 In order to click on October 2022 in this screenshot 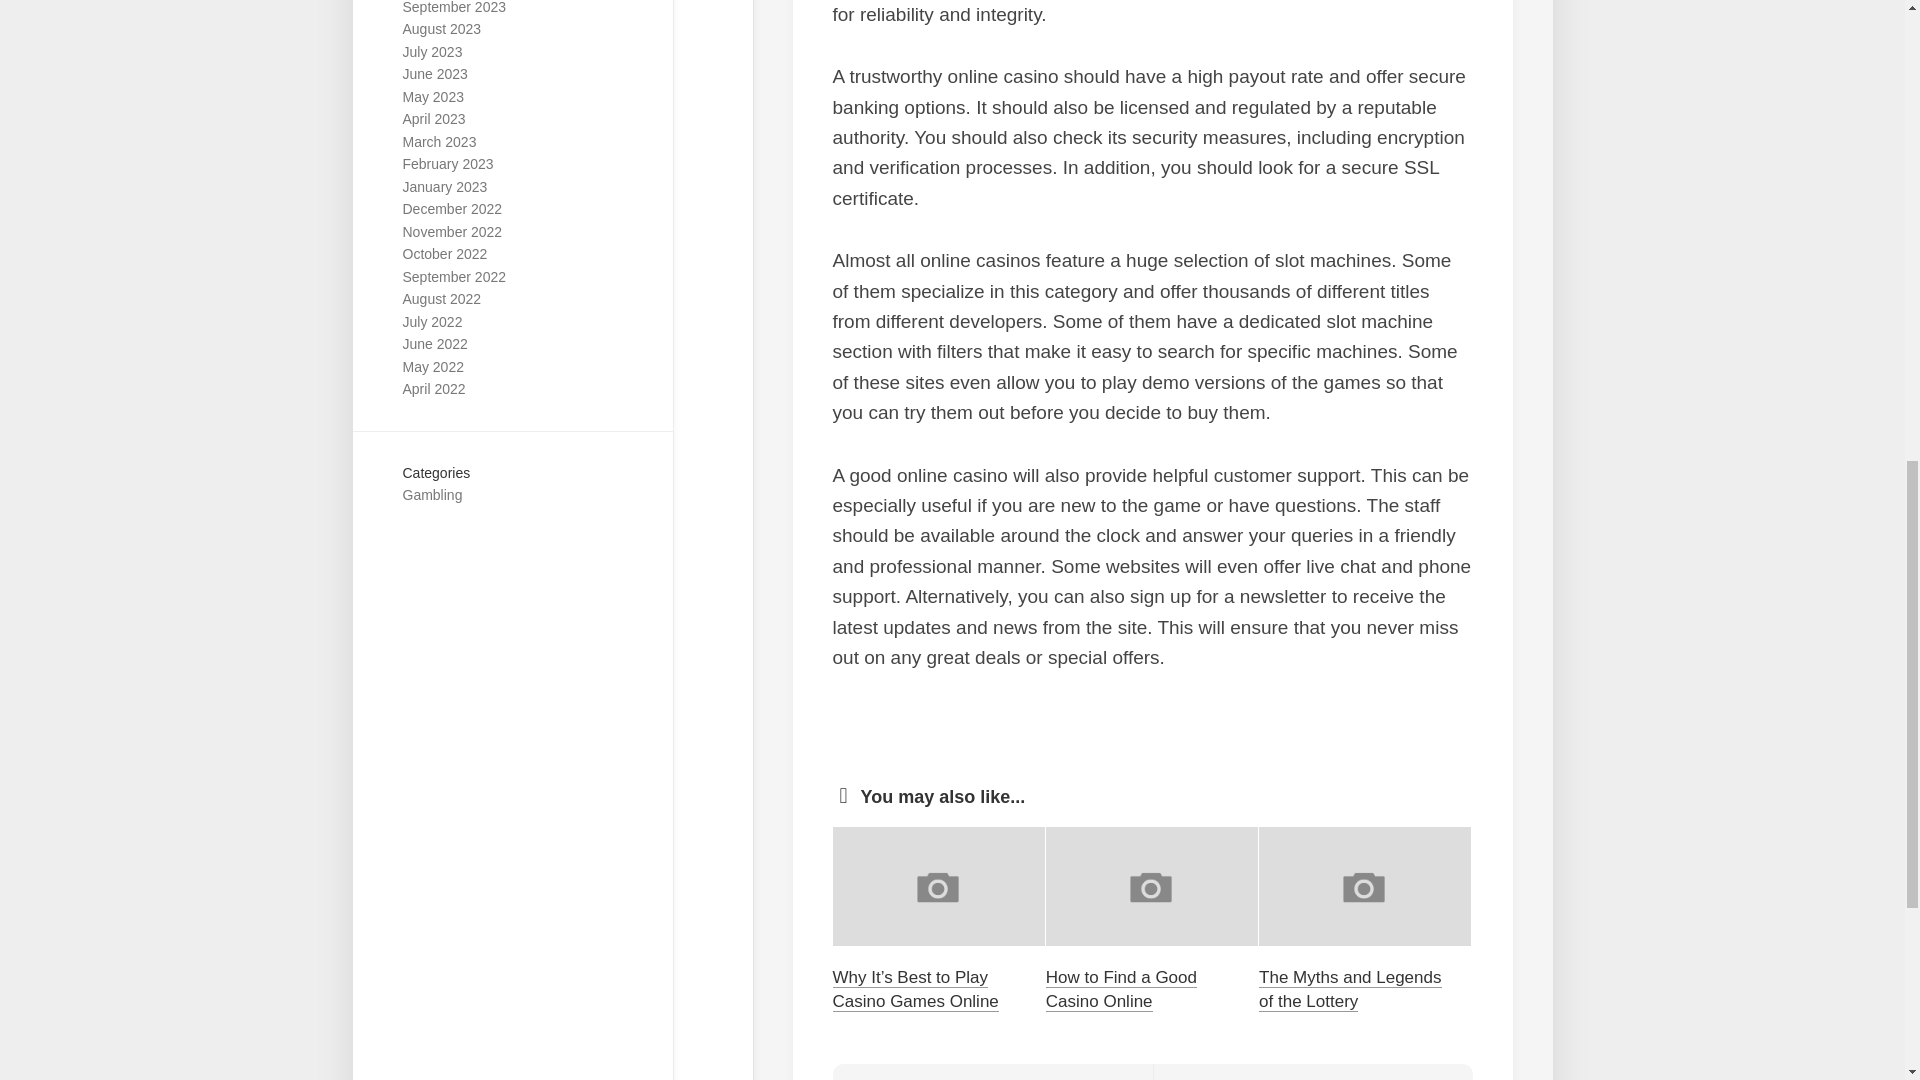, I will do `click(444, 254)`.